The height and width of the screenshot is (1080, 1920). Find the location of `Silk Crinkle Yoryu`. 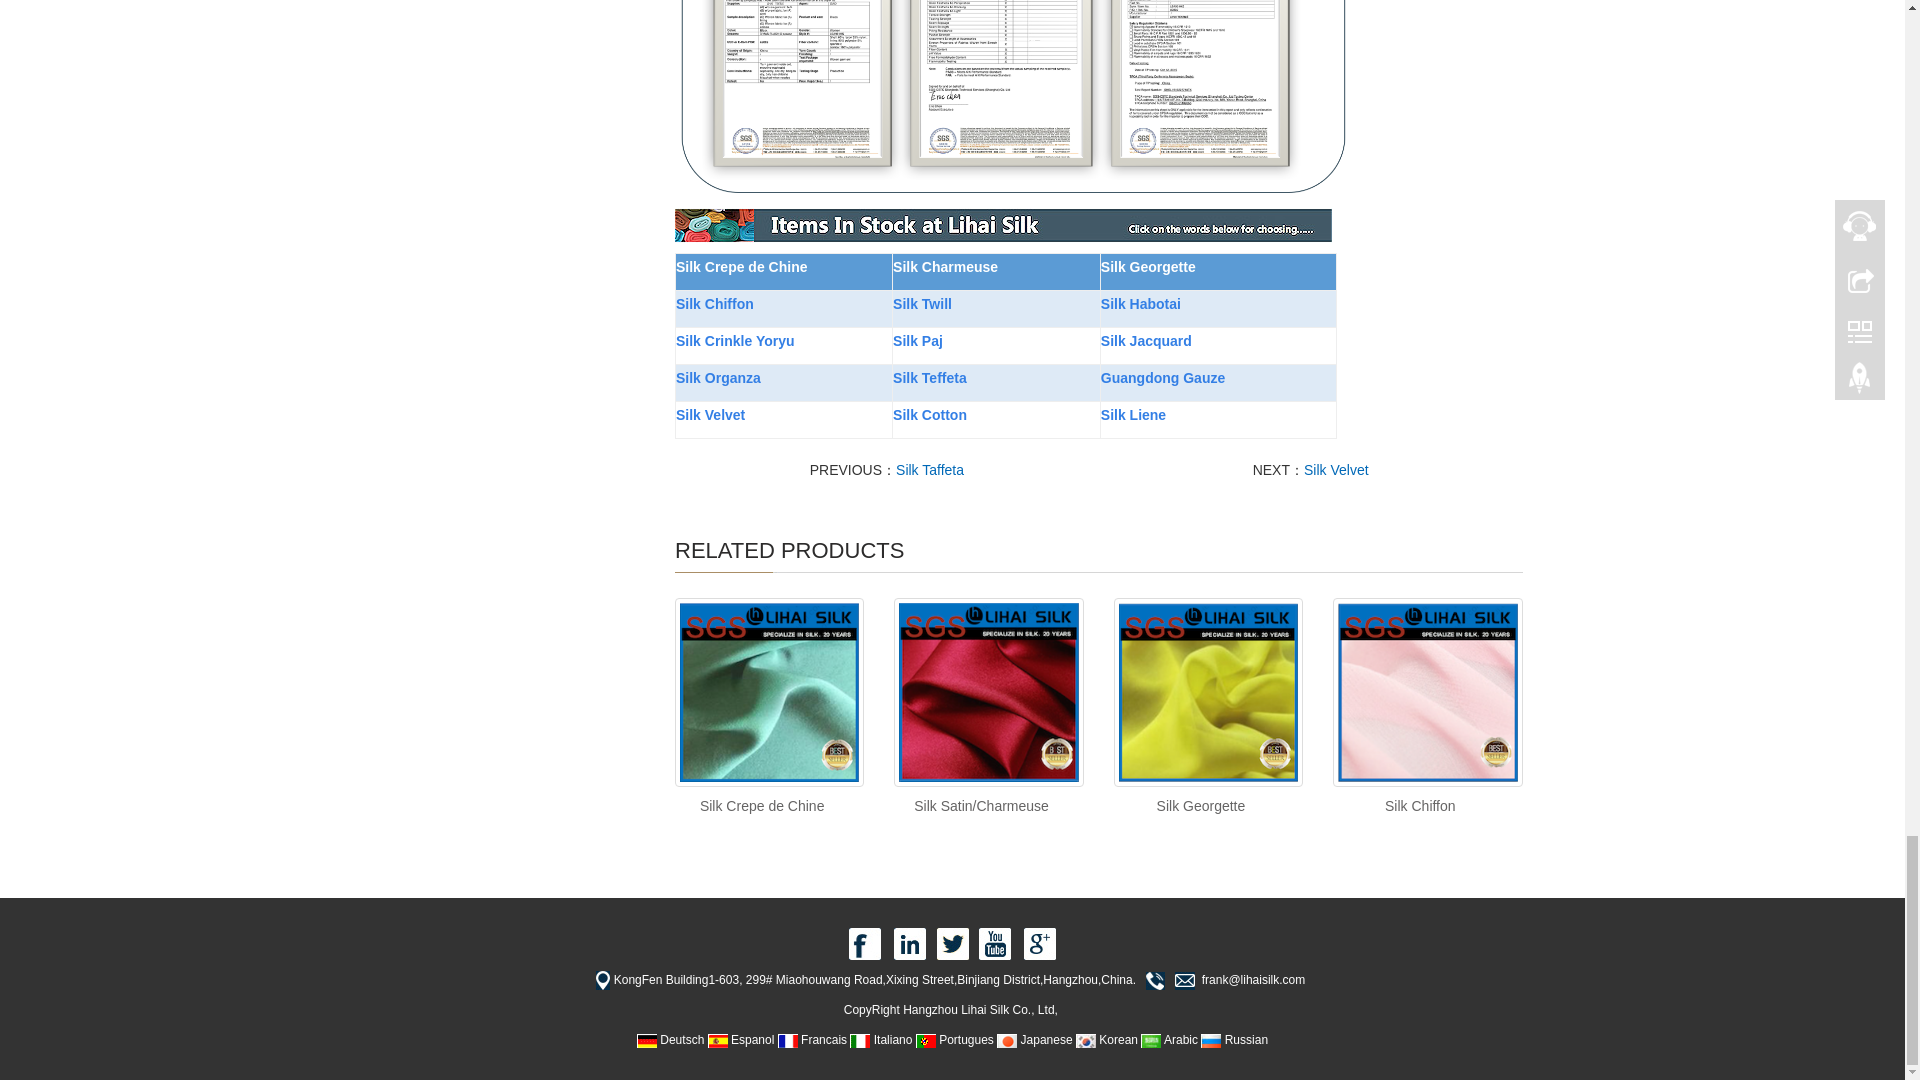

Silk Crinkle Yoryu is located at coordinates (734, 340).